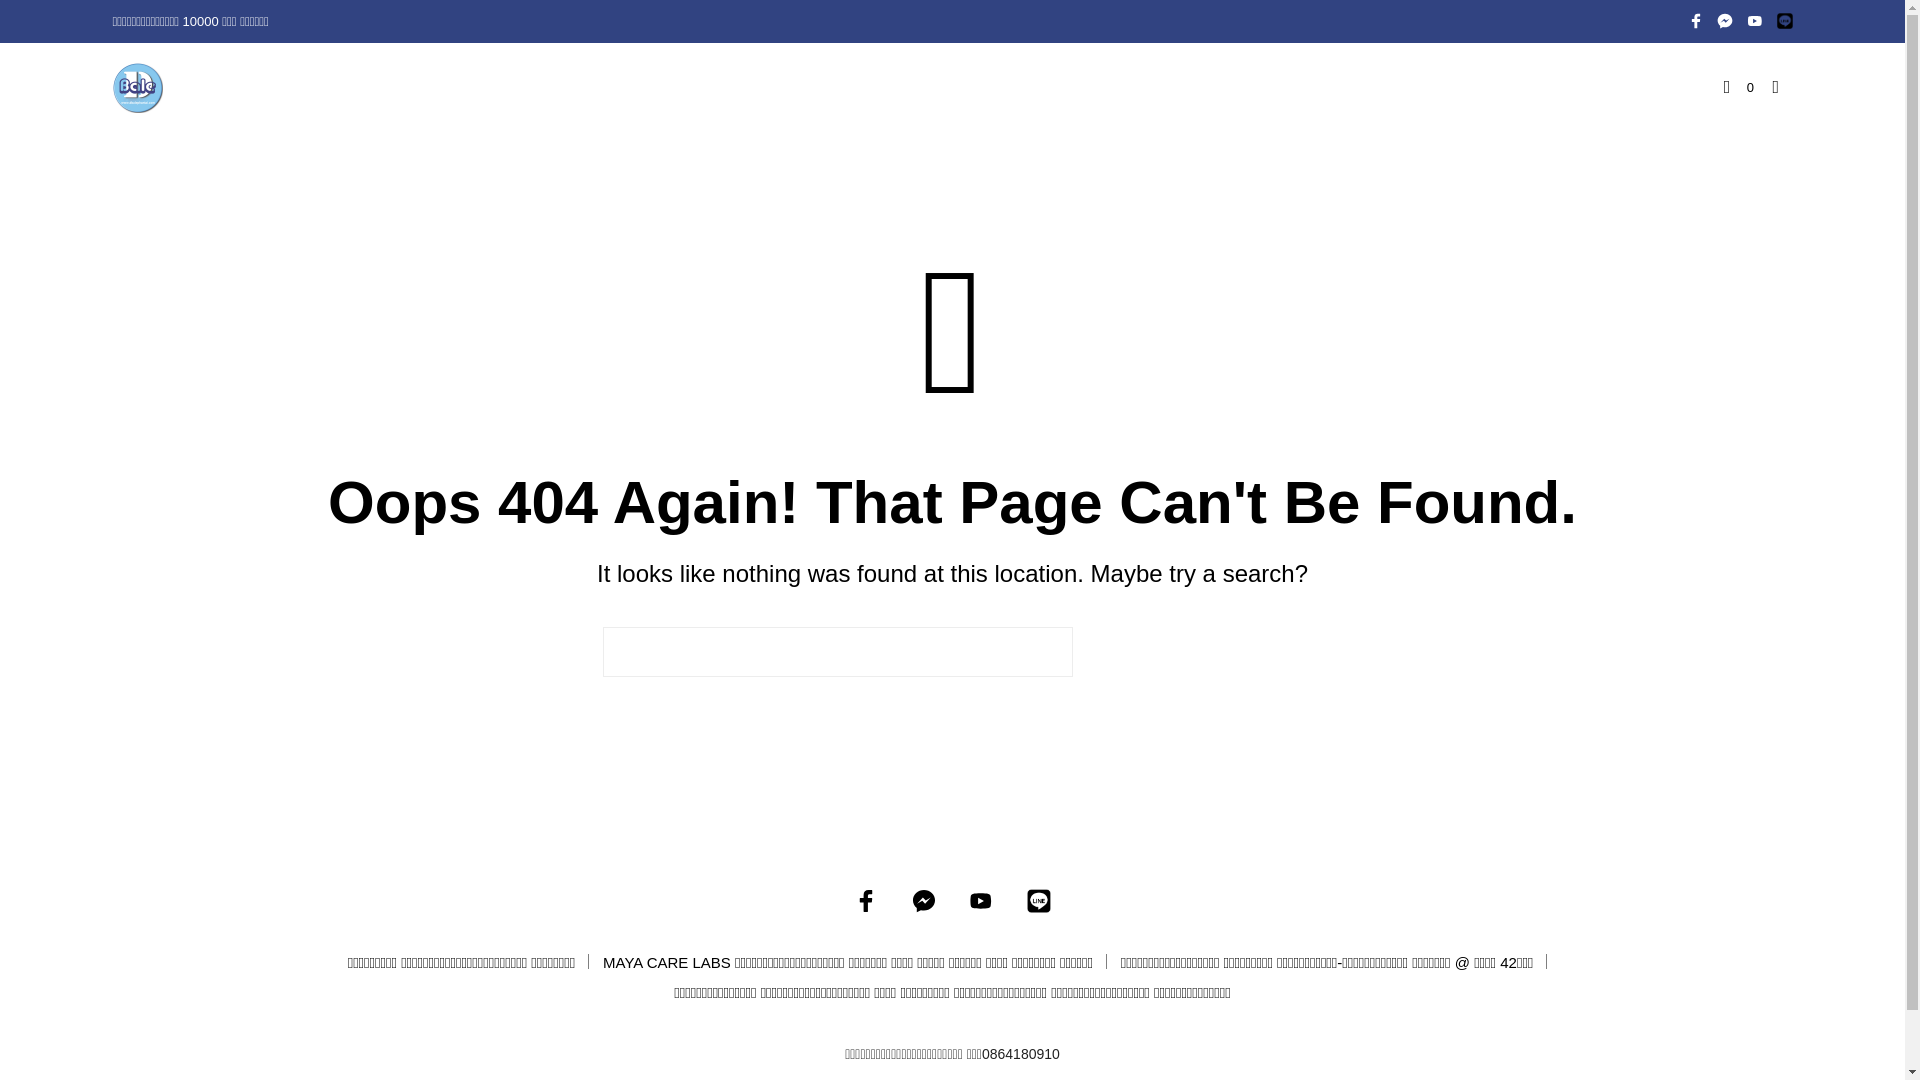  Describe the element at coordinates (1192, 652) in the screenshot. I see `Search` at that location.